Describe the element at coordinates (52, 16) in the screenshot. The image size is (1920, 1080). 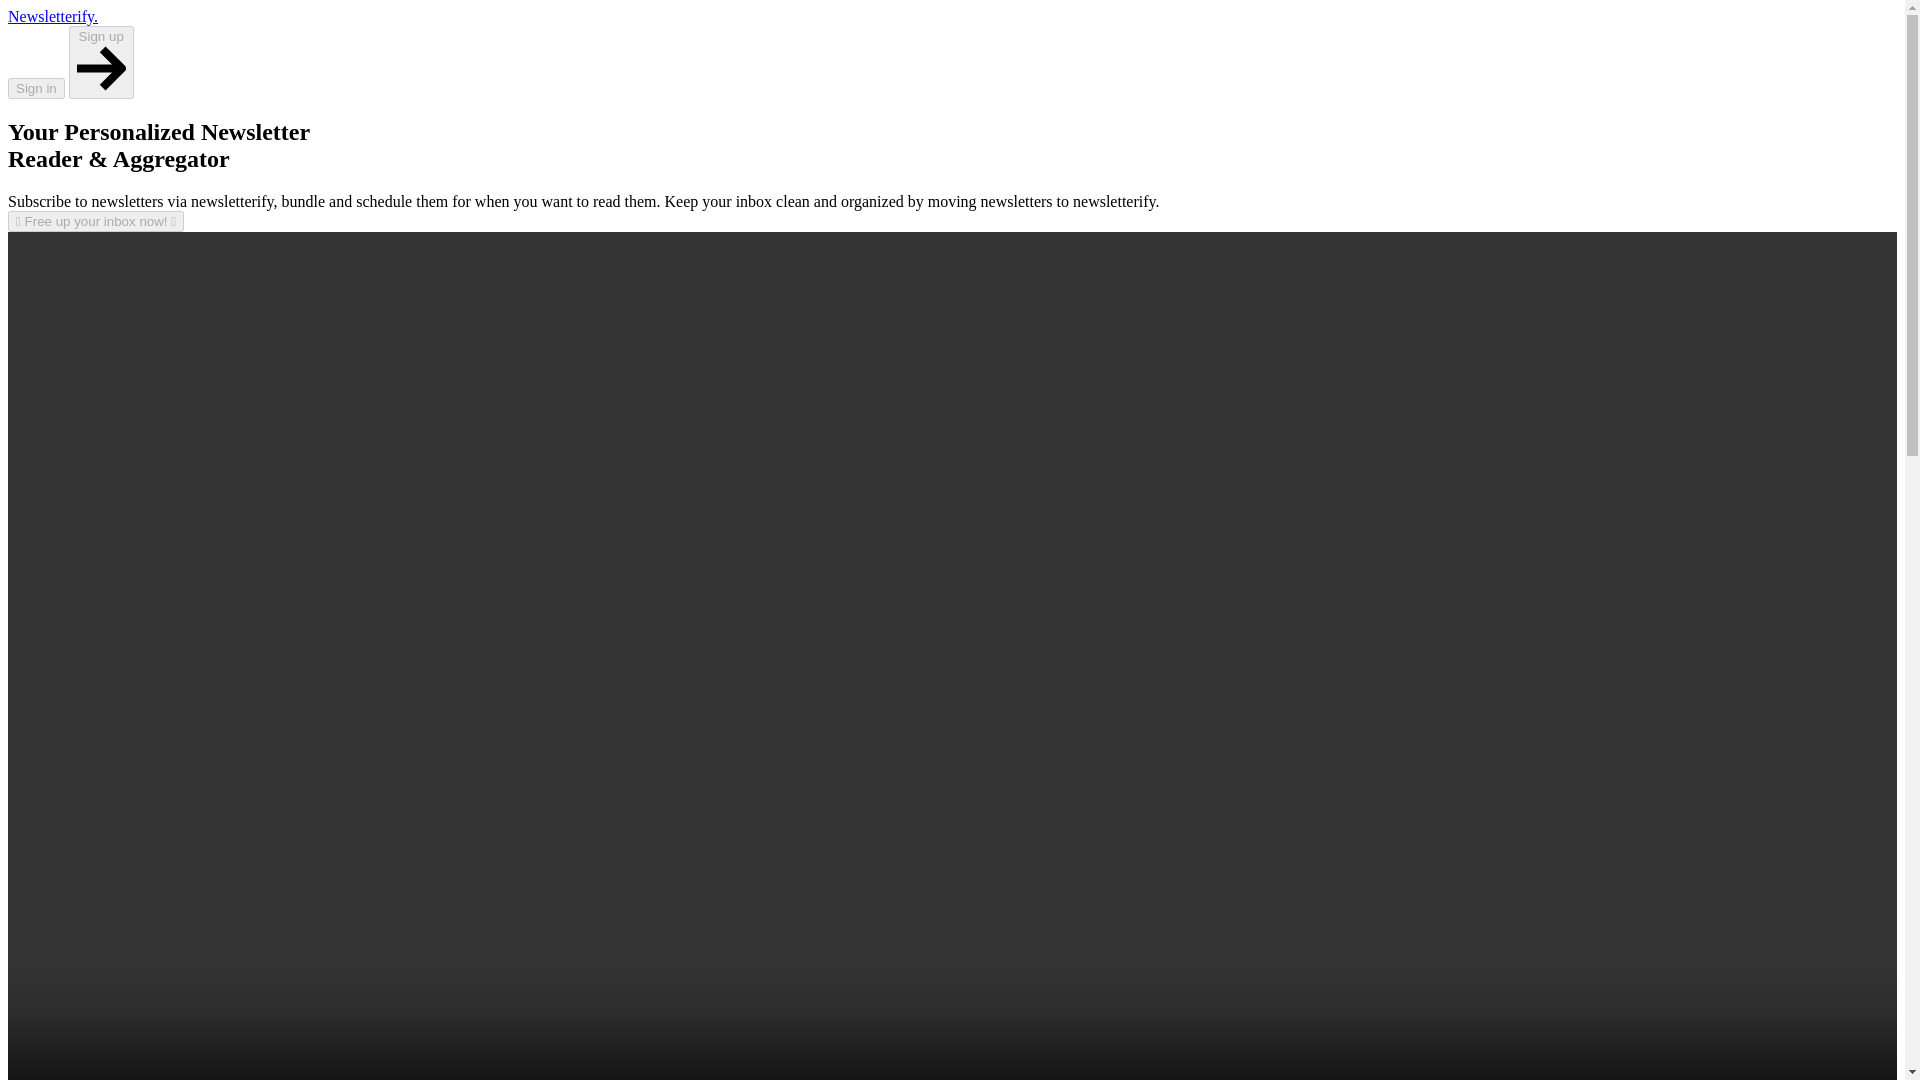
I see `Newsletterify.` at that location.